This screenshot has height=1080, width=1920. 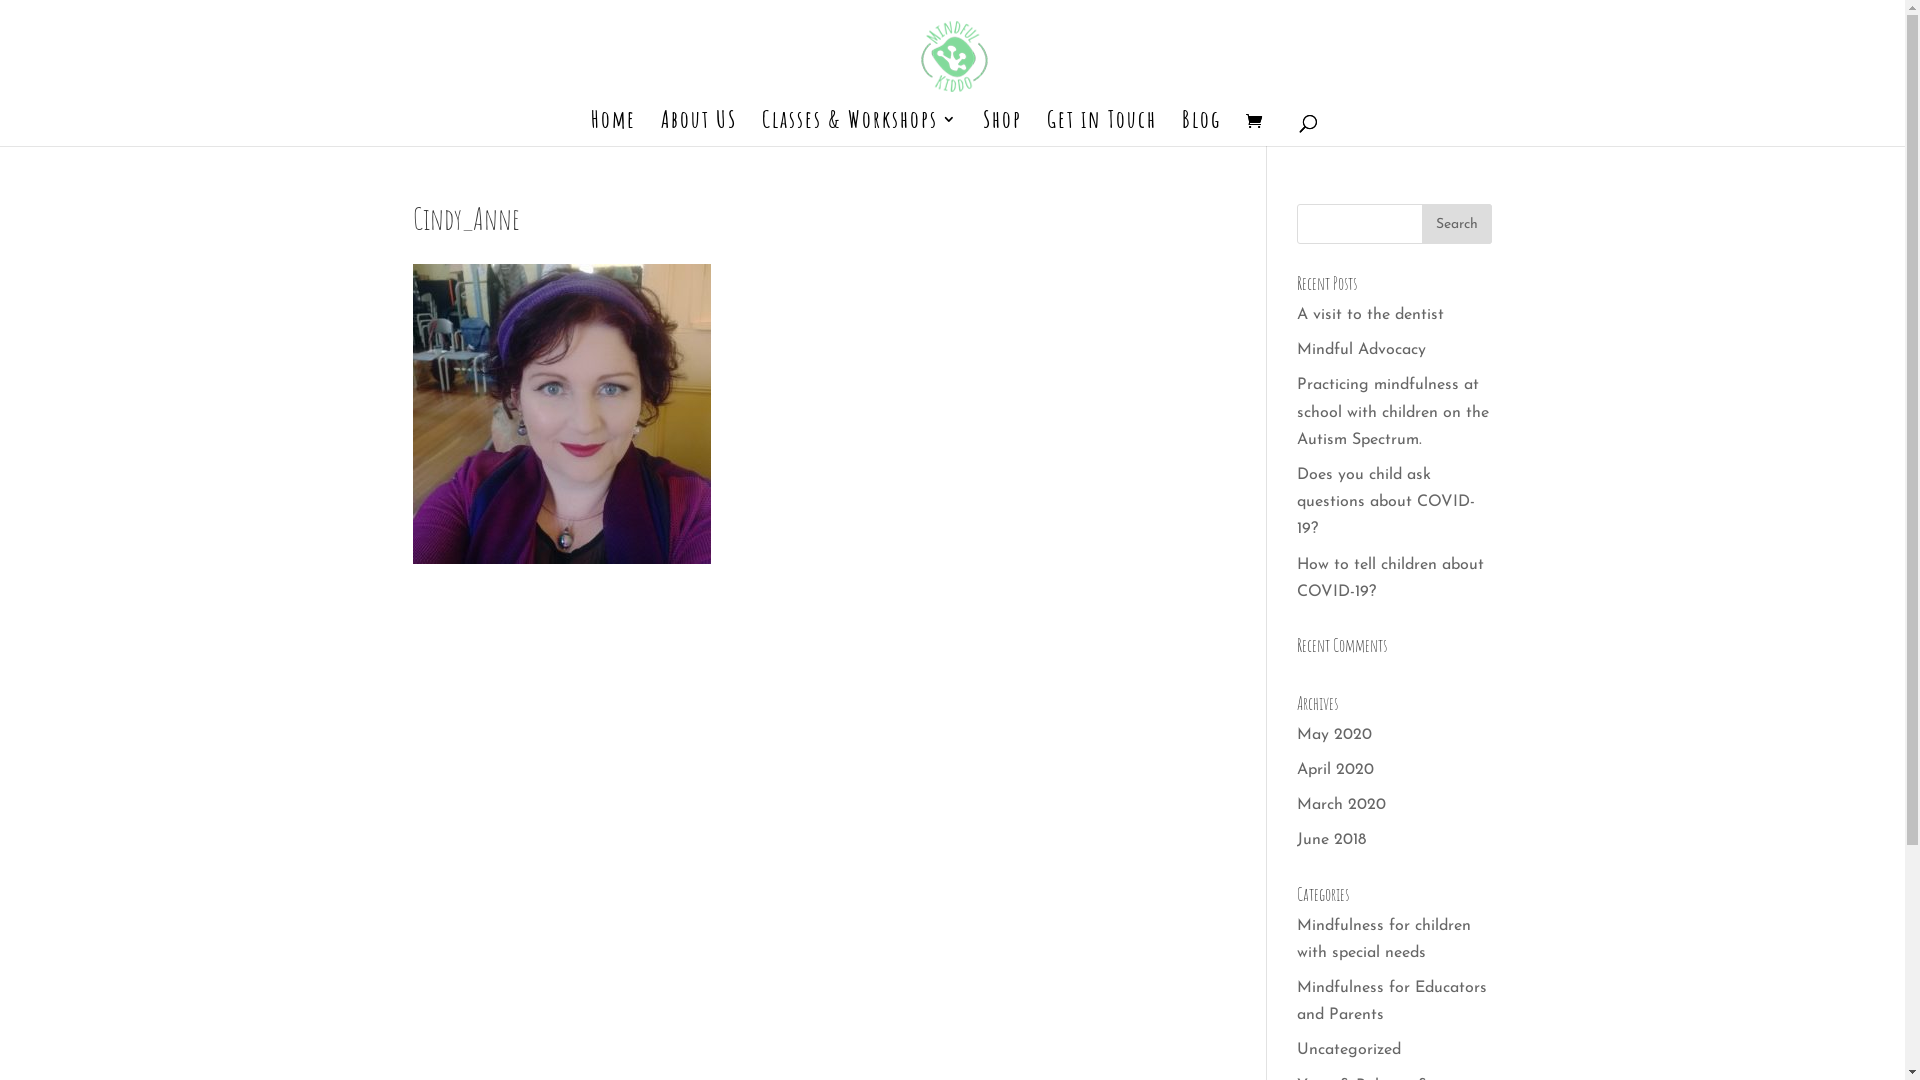 I want to click on Classes & Workshops, so click(x=860, y=129).